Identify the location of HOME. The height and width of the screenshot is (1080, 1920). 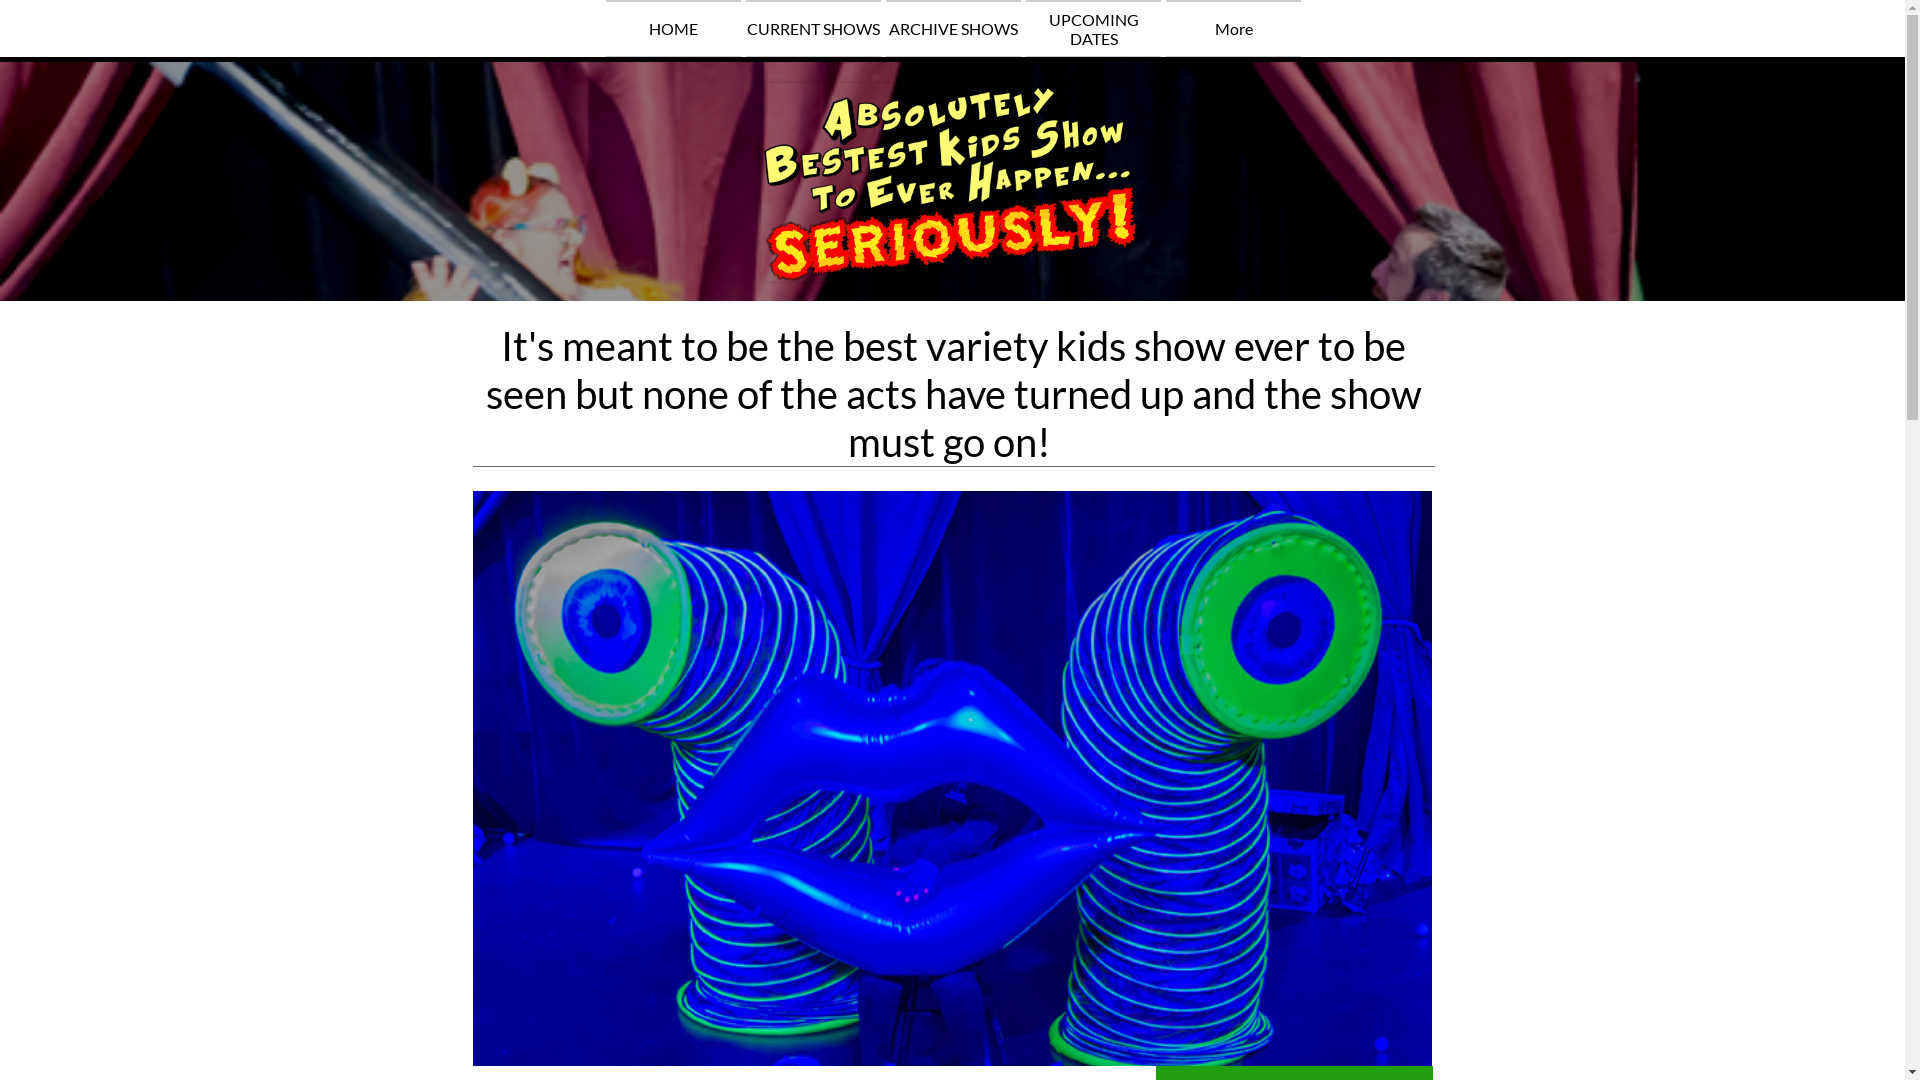
(674, 28).